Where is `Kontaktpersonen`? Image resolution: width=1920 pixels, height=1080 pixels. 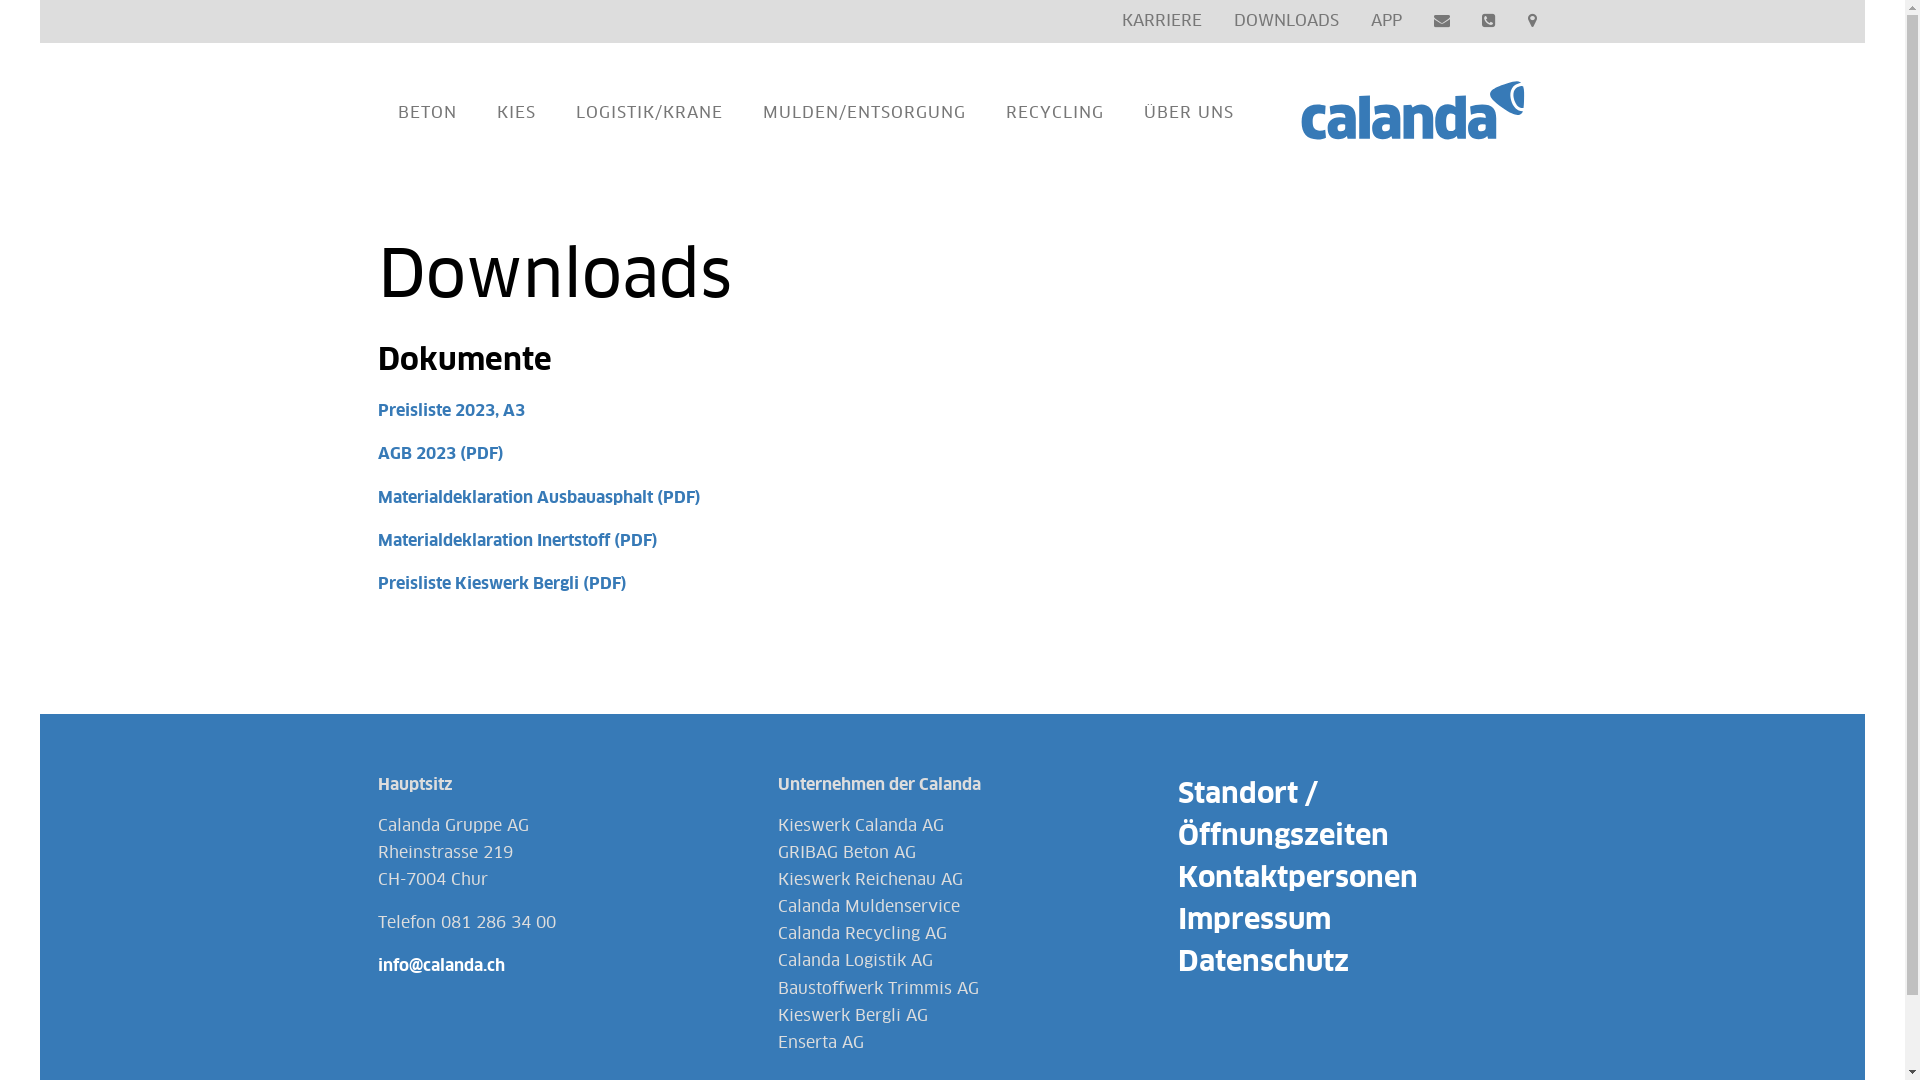
Kontaktpersonen is located at coordinates (1298, 879).